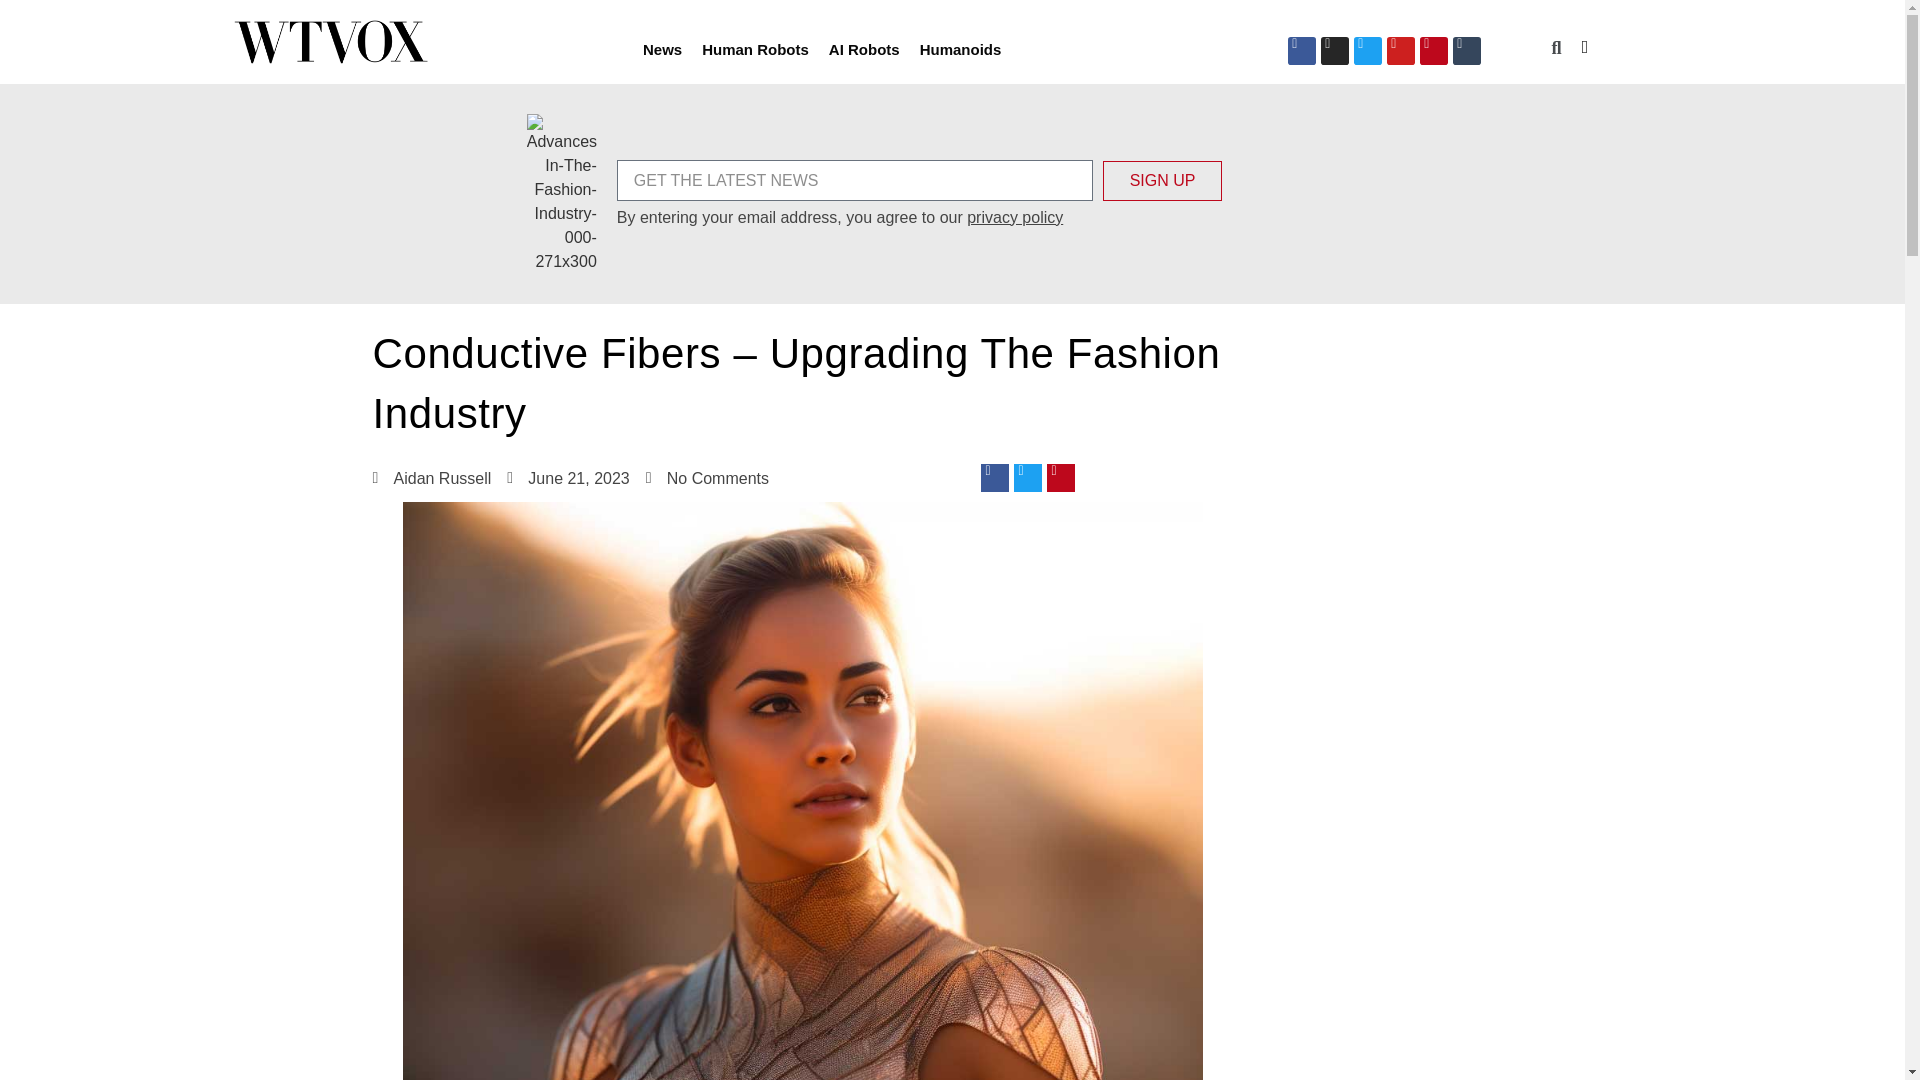 The image size is (1920, 1080). I want to click on Aidan Russell, so click(432, 477).